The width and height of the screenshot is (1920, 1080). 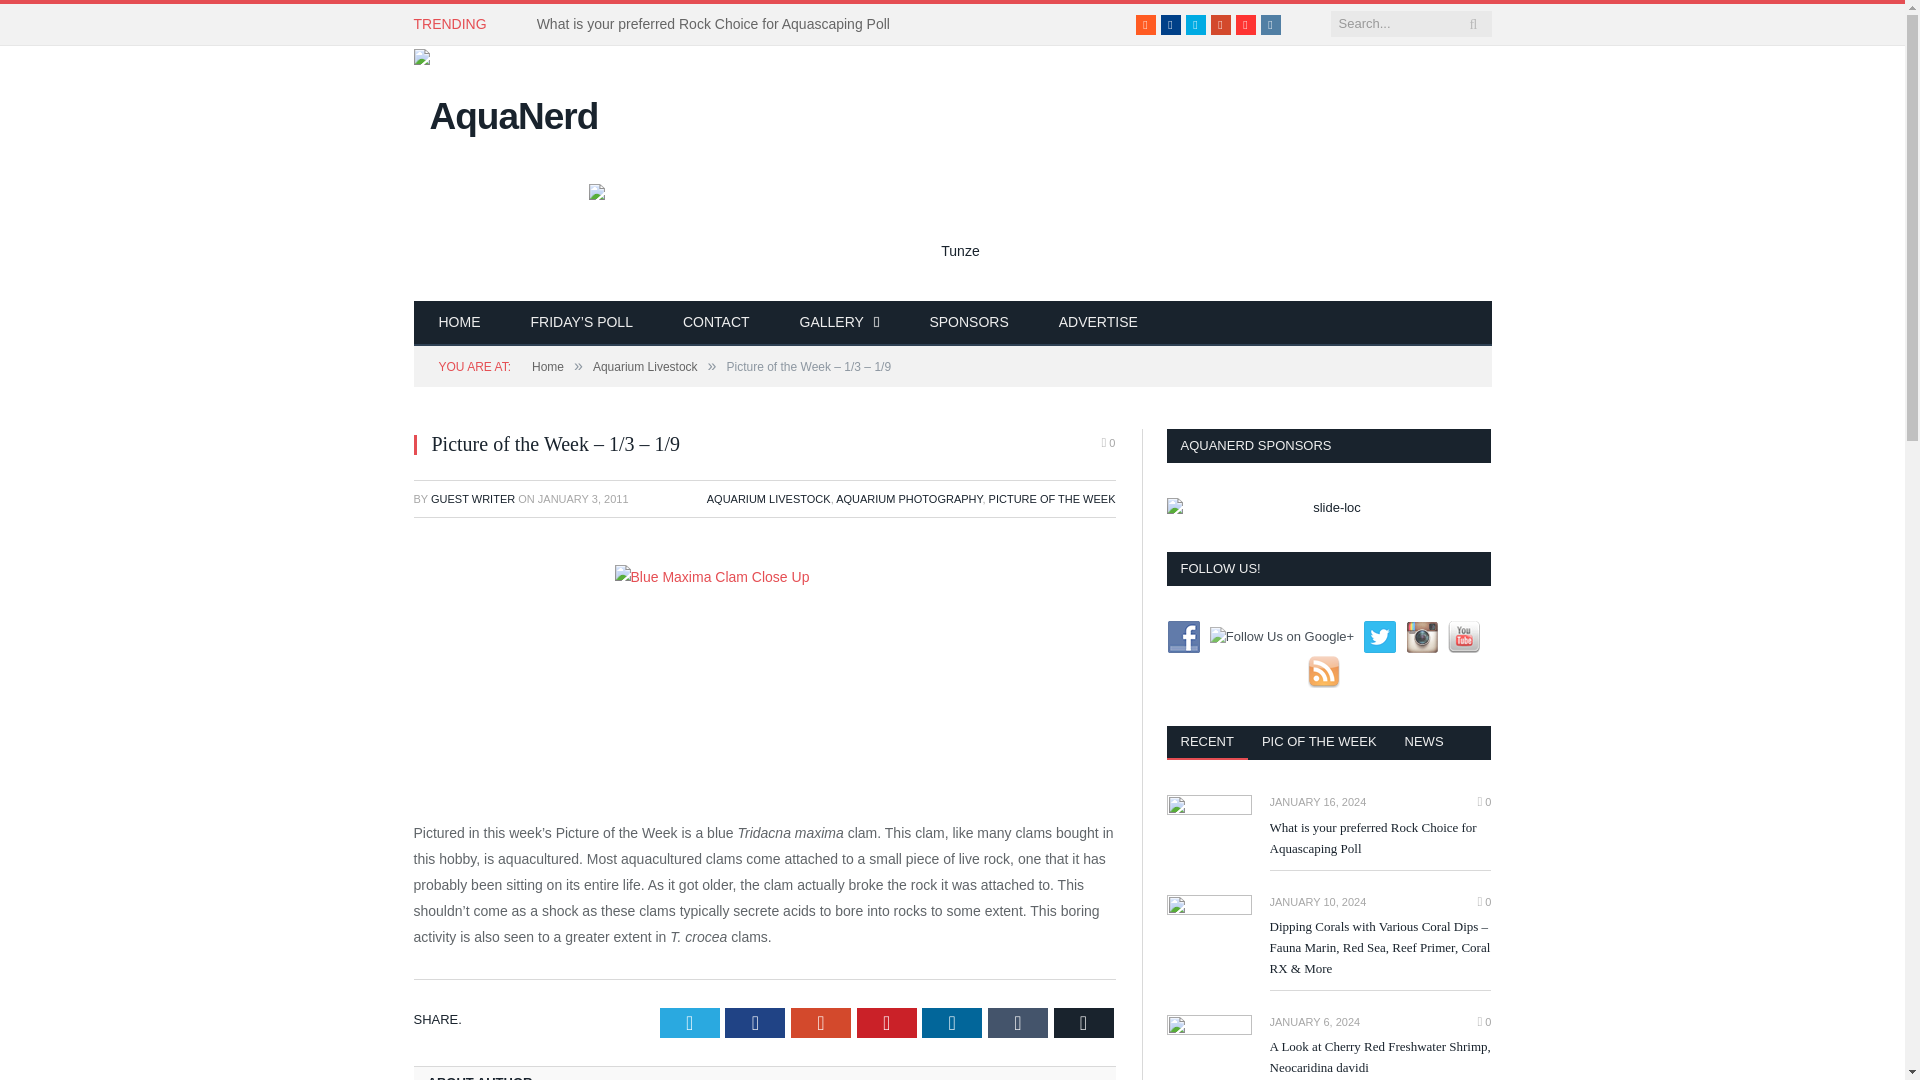 What do you see at coordinates (1246, 24) in the screenshot?
I see `YouTube` at bounding box center [1246, 24].